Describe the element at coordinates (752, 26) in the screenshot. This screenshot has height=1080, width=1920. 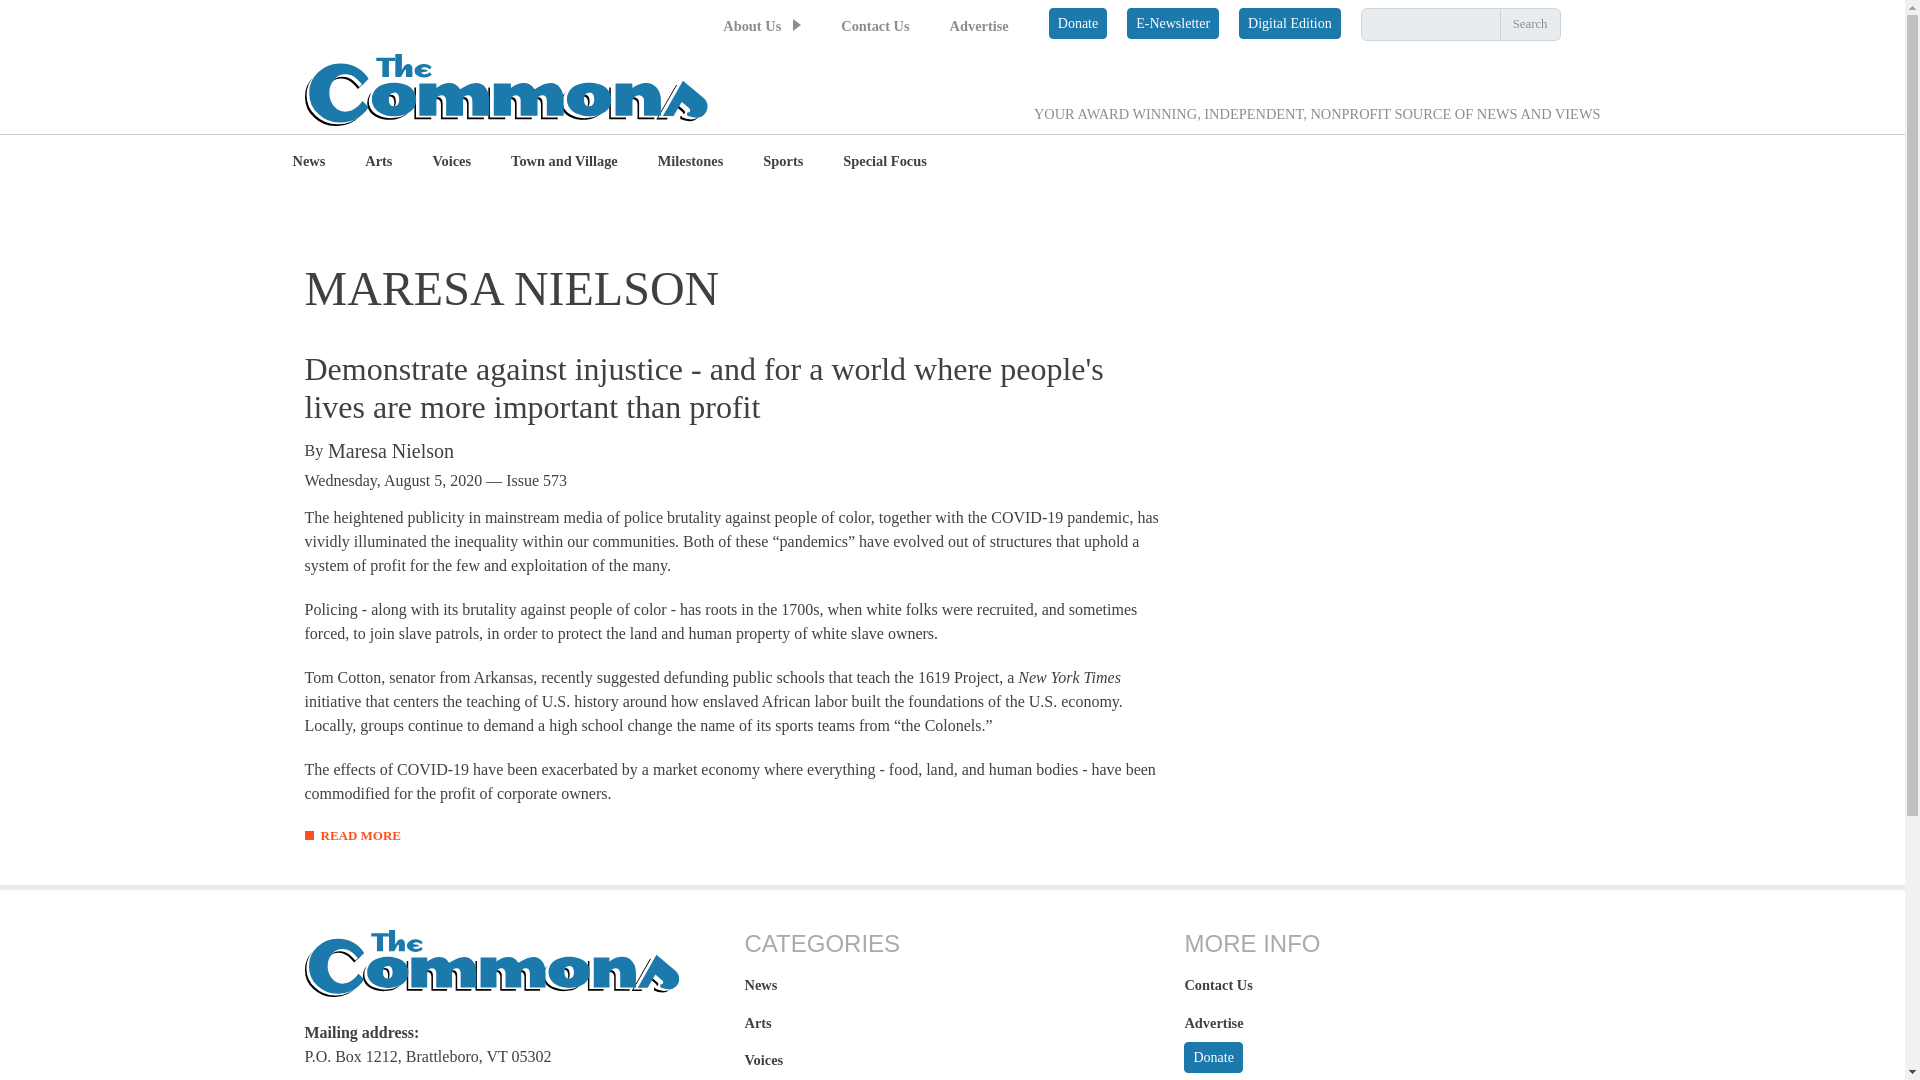
I see `About Us` at that location.